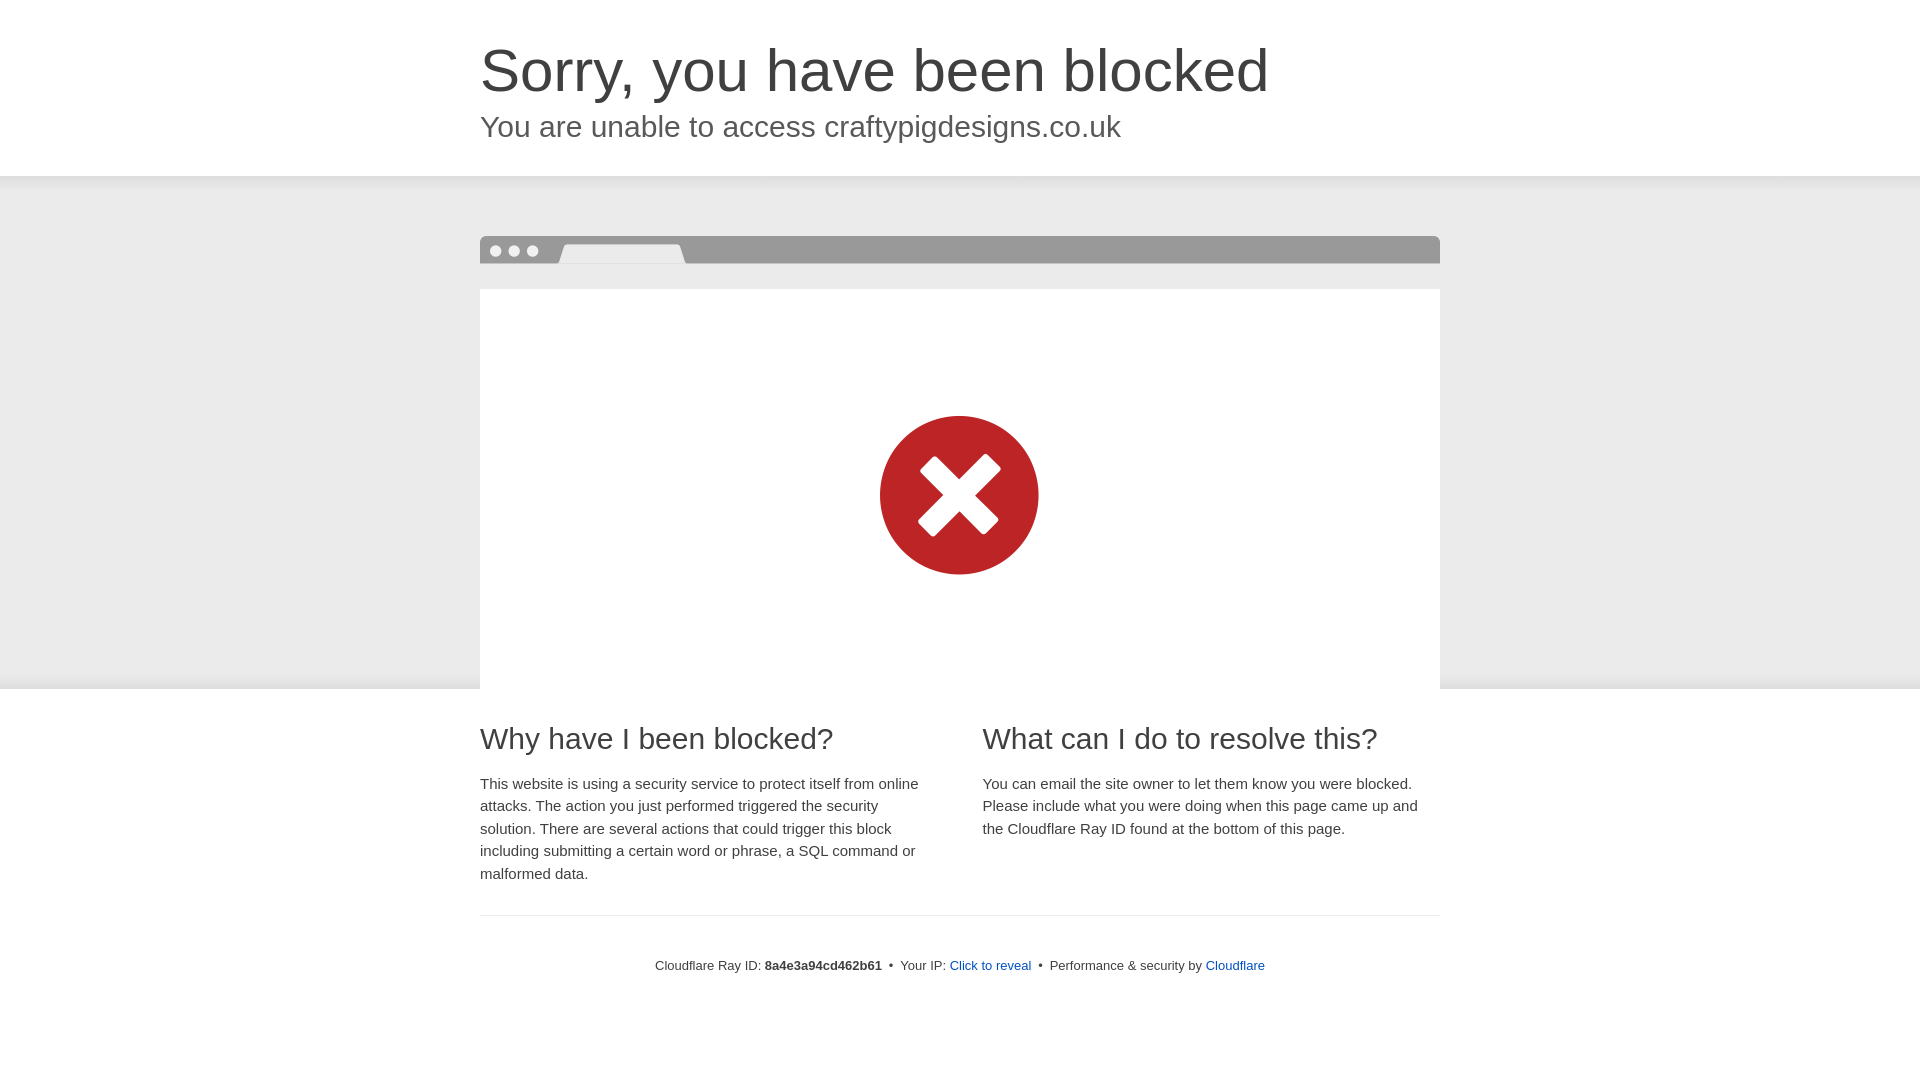  What do you see at coordinates (991, 966) in the screenshot?
I see `Click to reveal` at bounding box center [991, 966].